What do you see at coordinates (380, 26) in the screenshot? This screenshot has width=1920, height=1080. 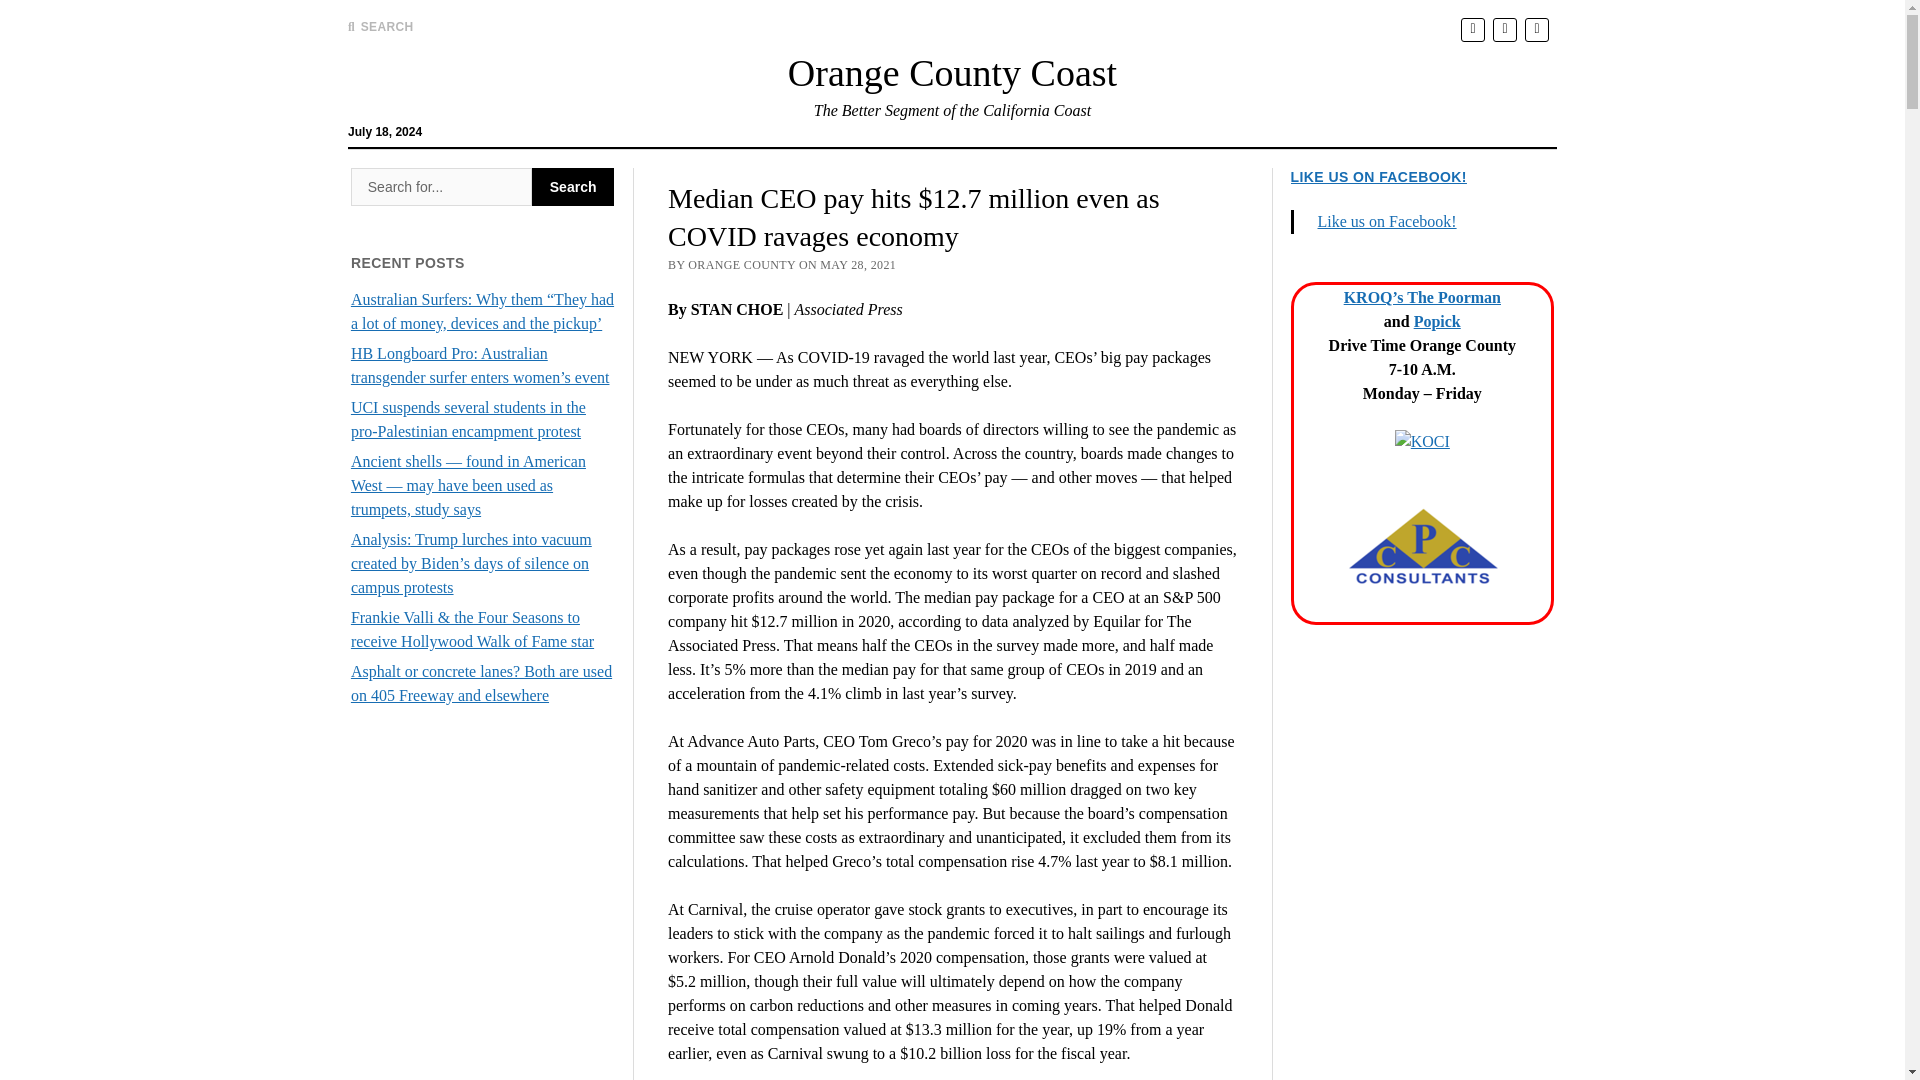 I see `SEARCH` at bounding box center [380, 26].